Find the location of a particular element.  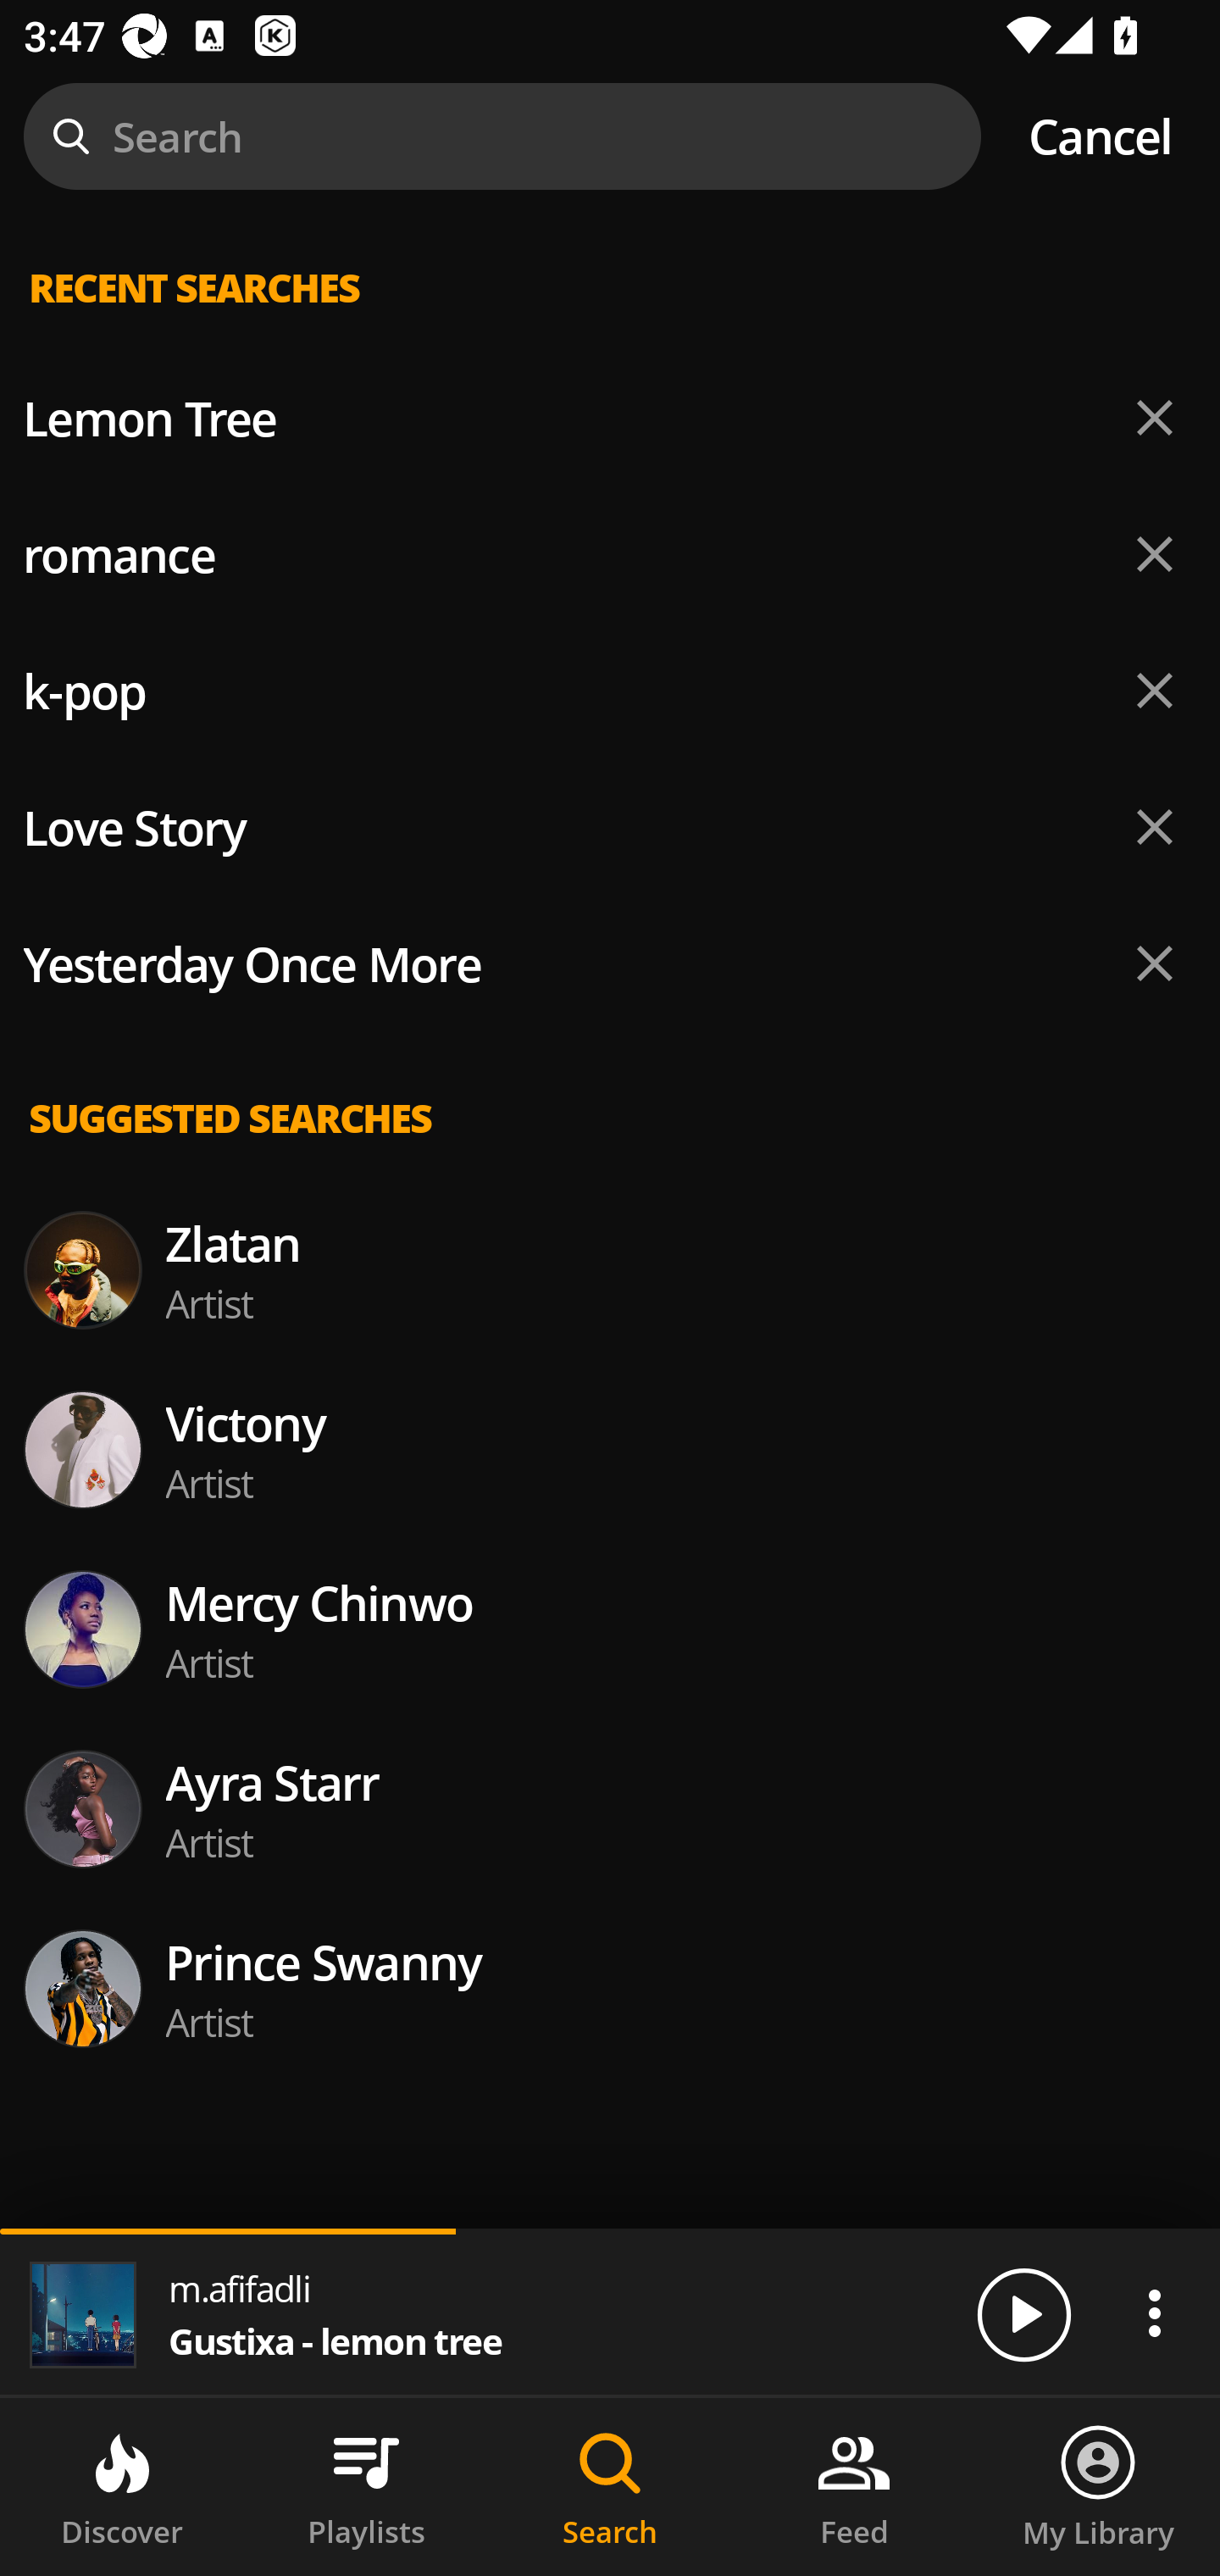

Artists, songs, albums and playlists… is located at coordinates (610, 314).